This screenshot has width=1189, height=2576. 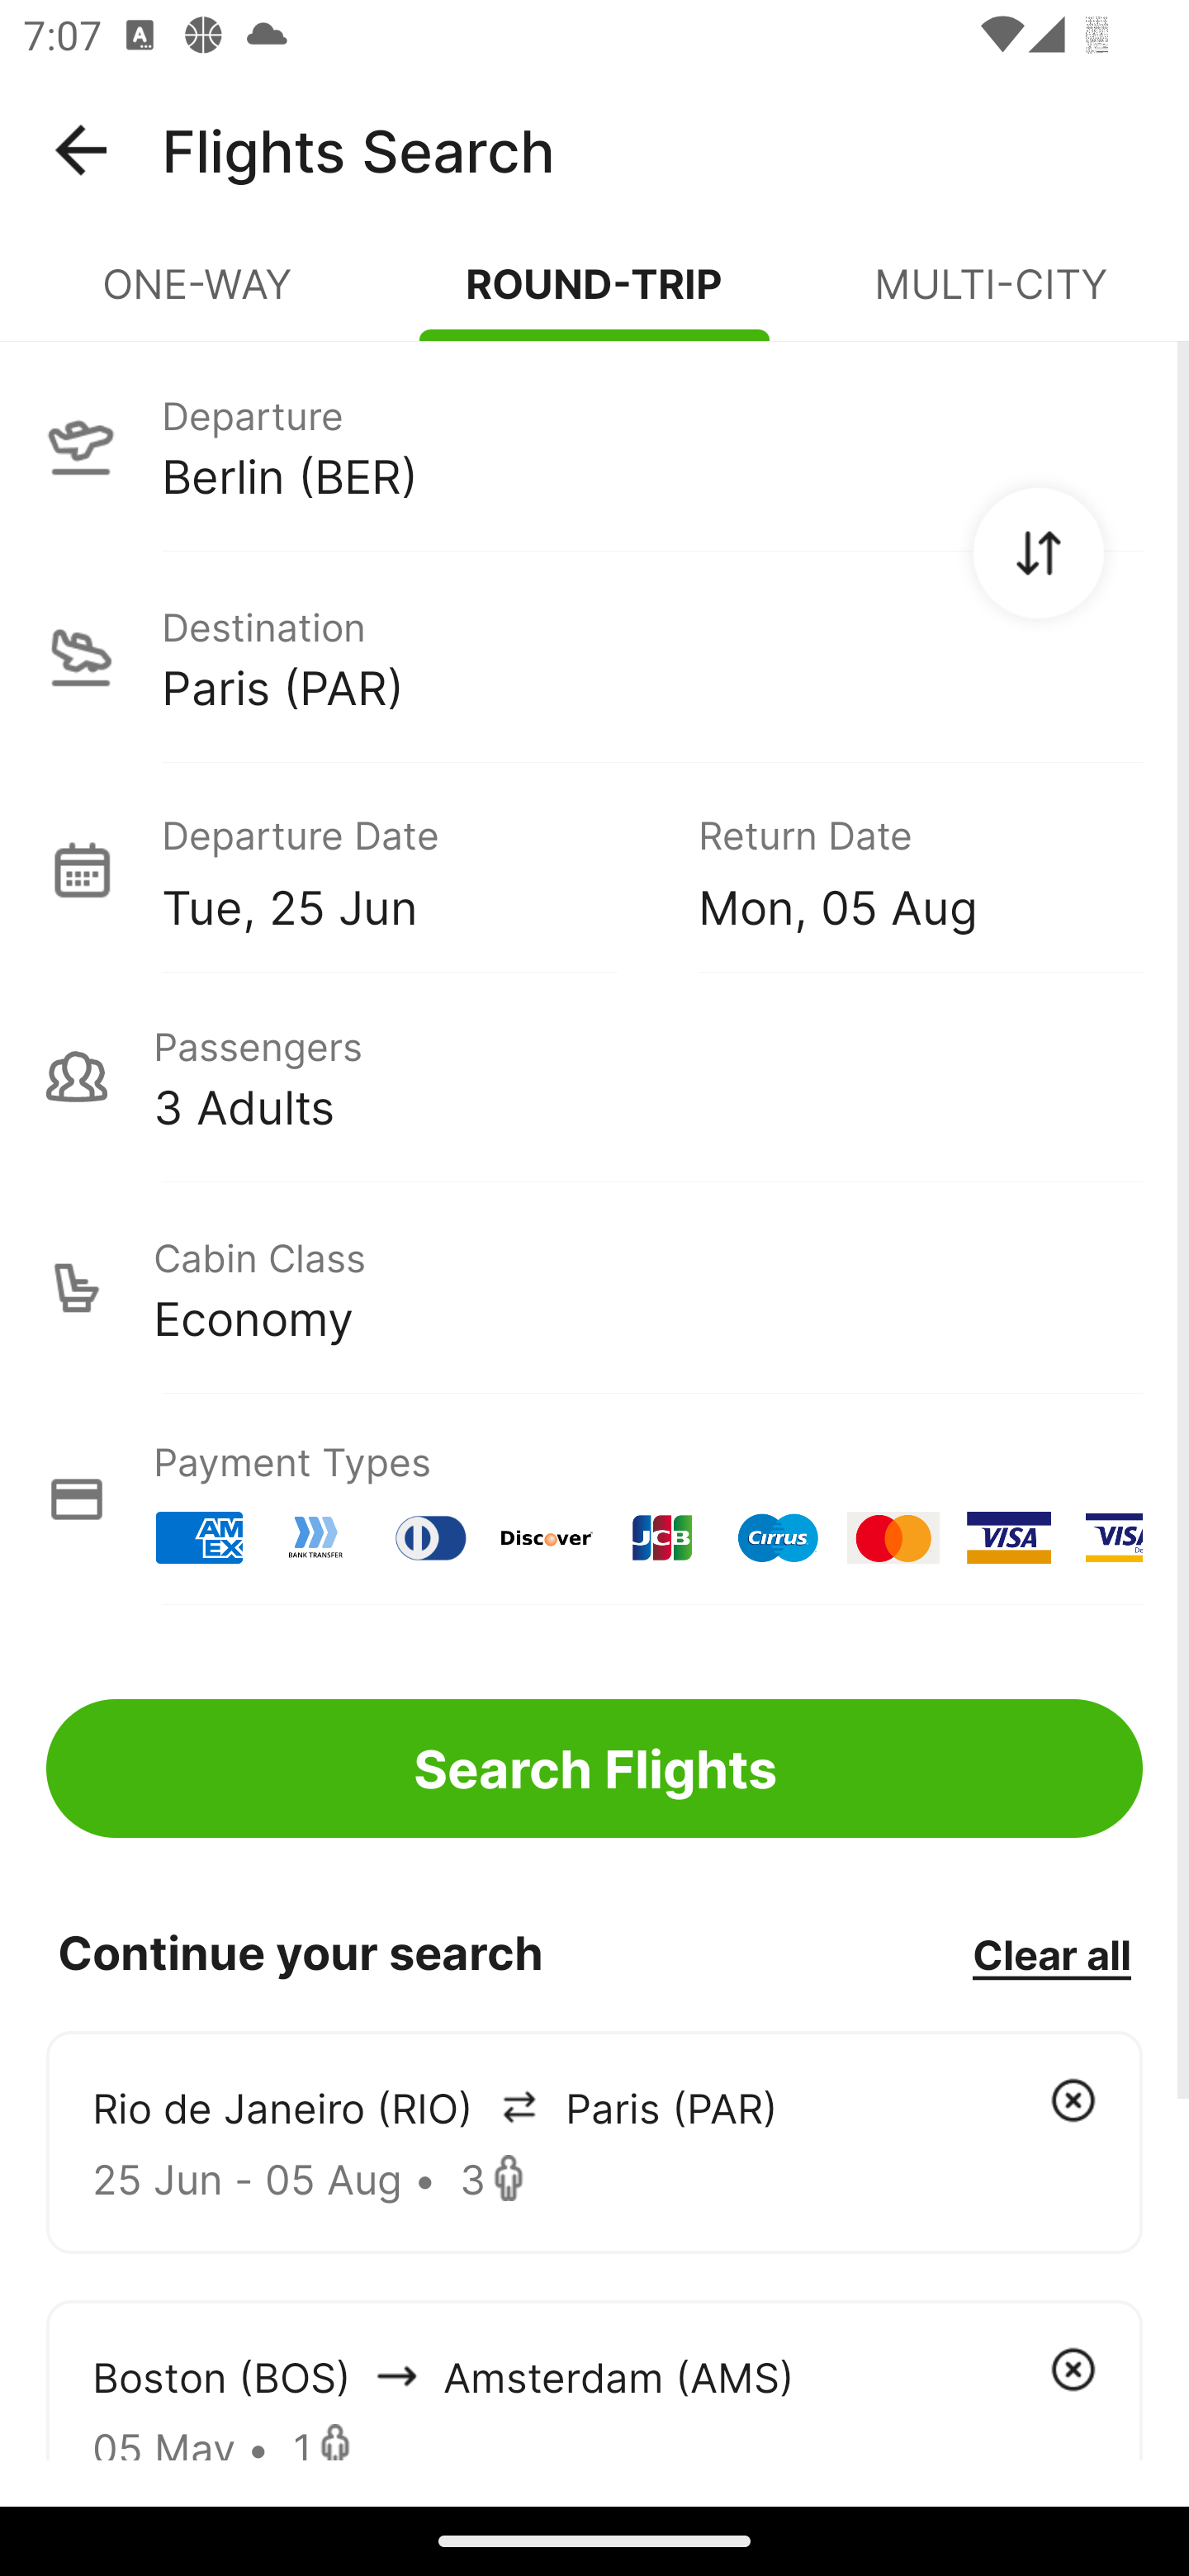 What do you see at coordinates (198, 297) in the screenshot?
I see `ONE-WAY` at bounding box center [198, 297].